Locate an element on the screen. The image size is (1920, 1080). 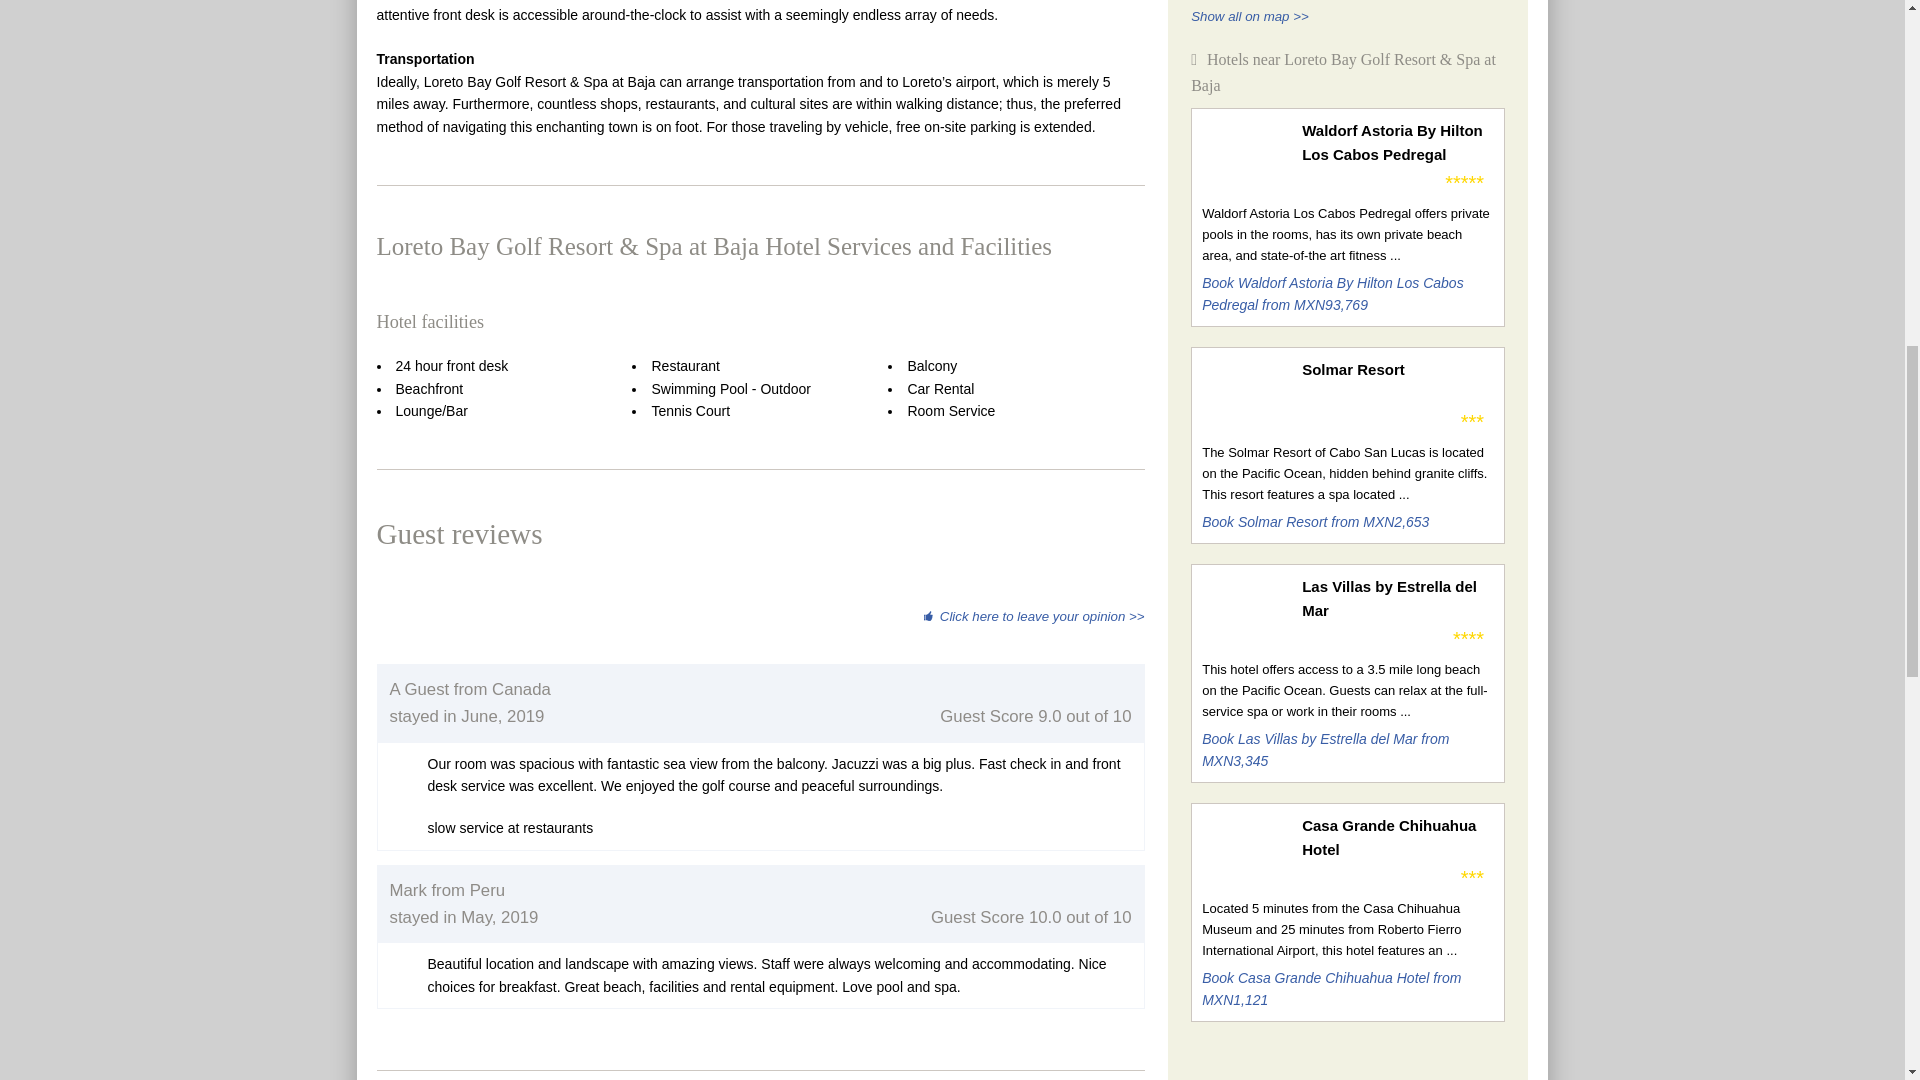
Book Casa Grande Chihuahua Hotel from MXN1,121 is located at coordinates (1331, 988).